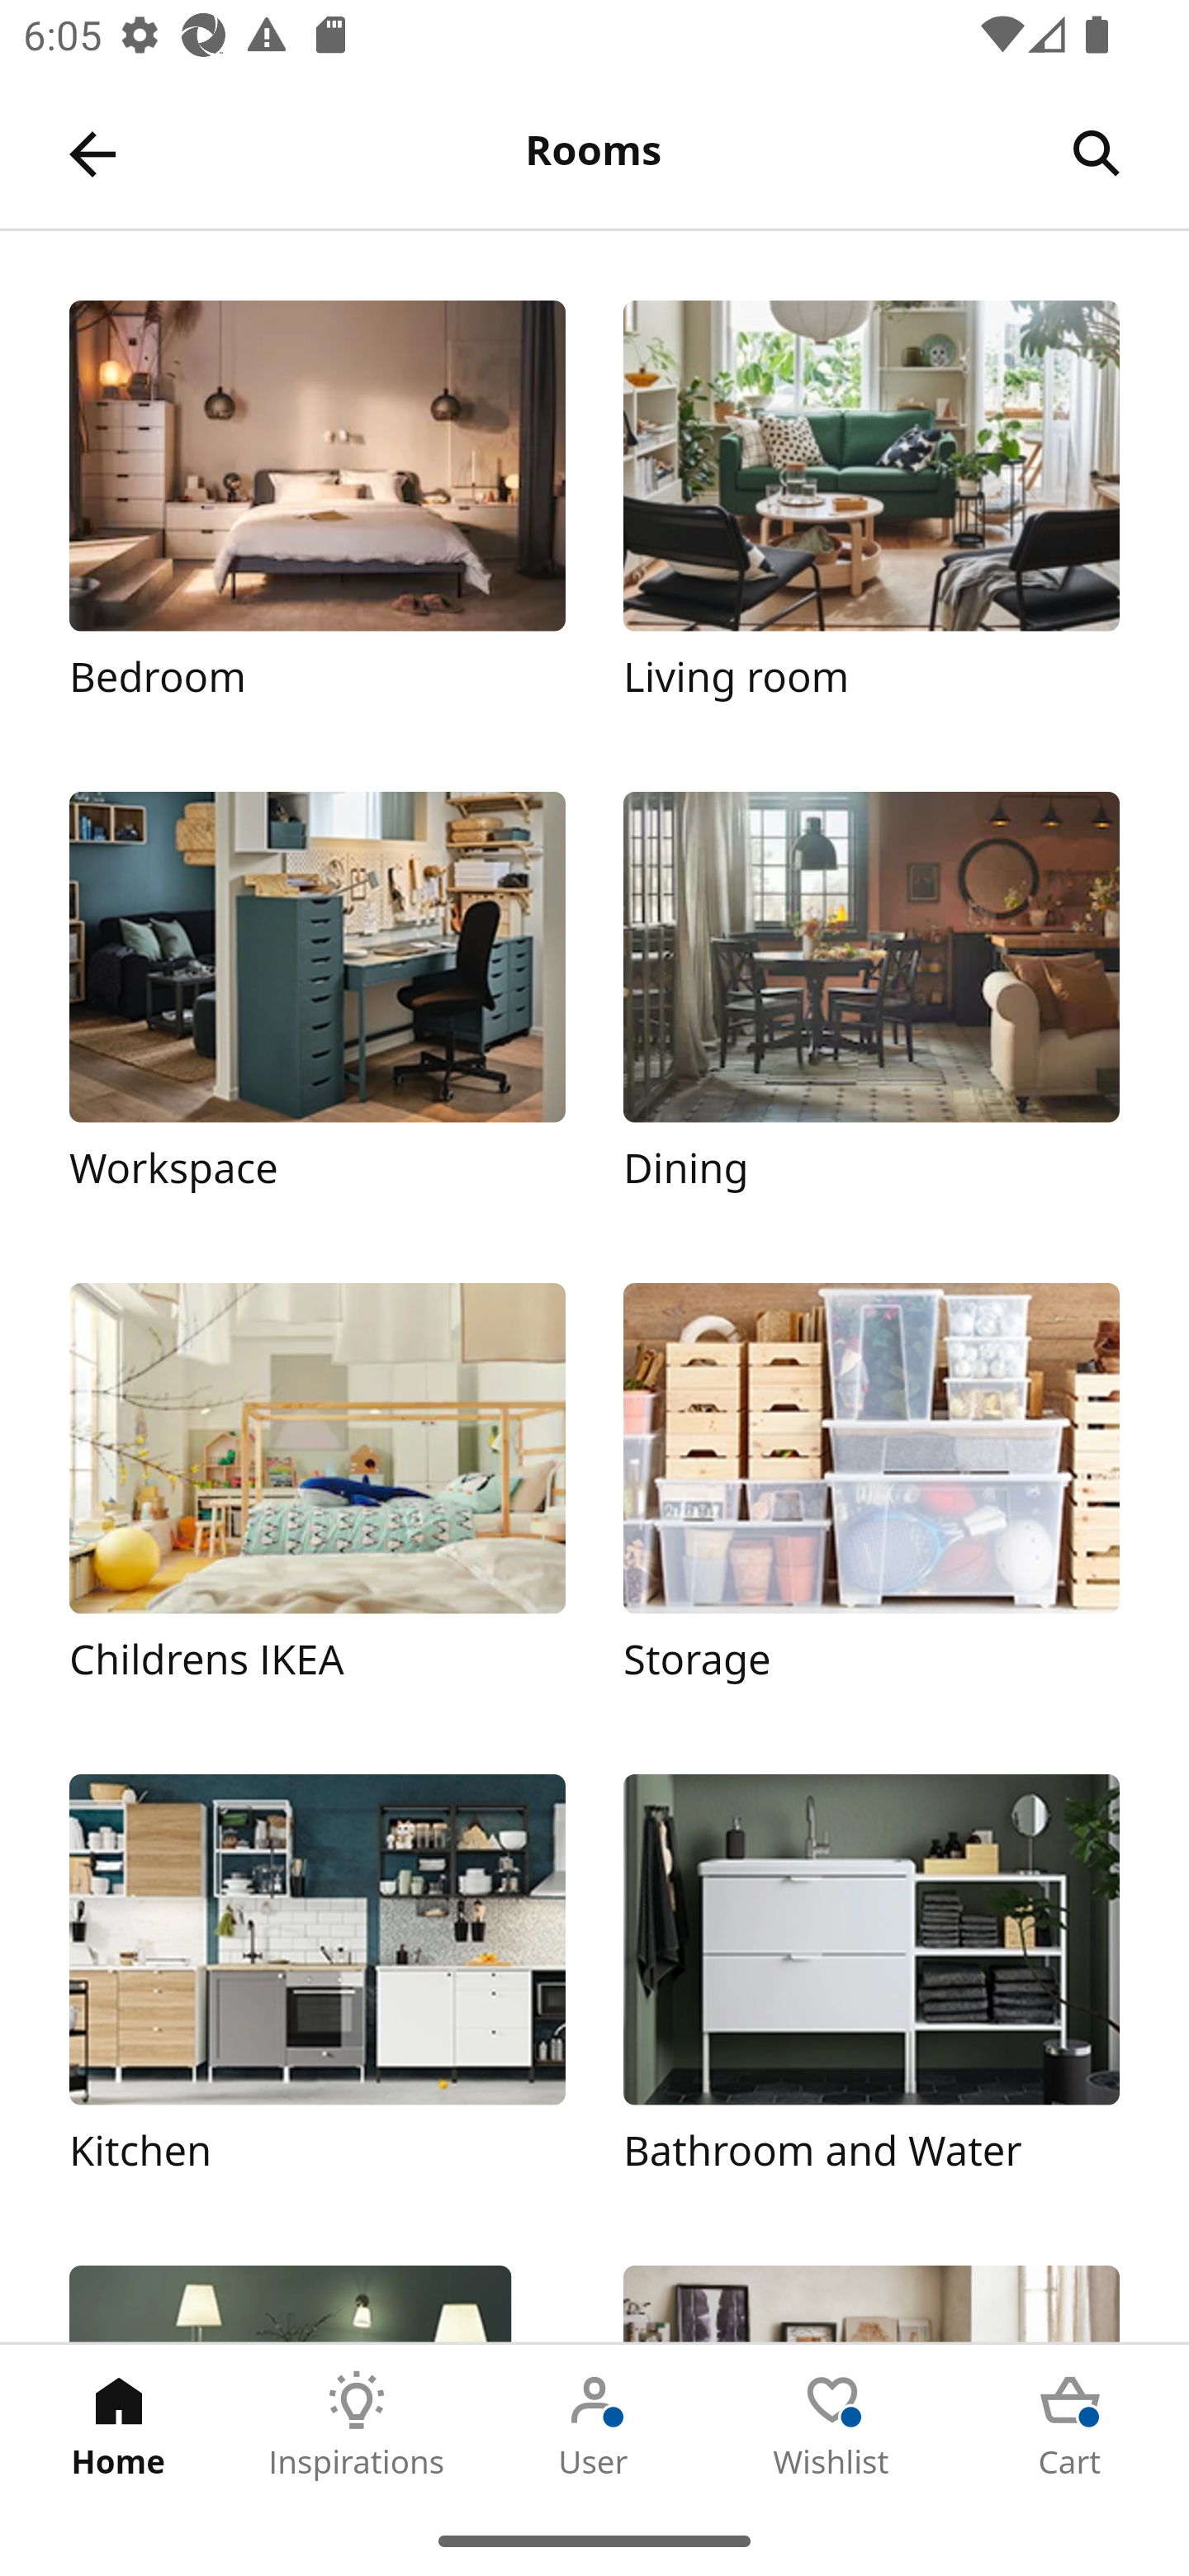 The image size is (1189, 2576). I want to click on Wishlist
Tab 4 of 5, so click(832, 2425).